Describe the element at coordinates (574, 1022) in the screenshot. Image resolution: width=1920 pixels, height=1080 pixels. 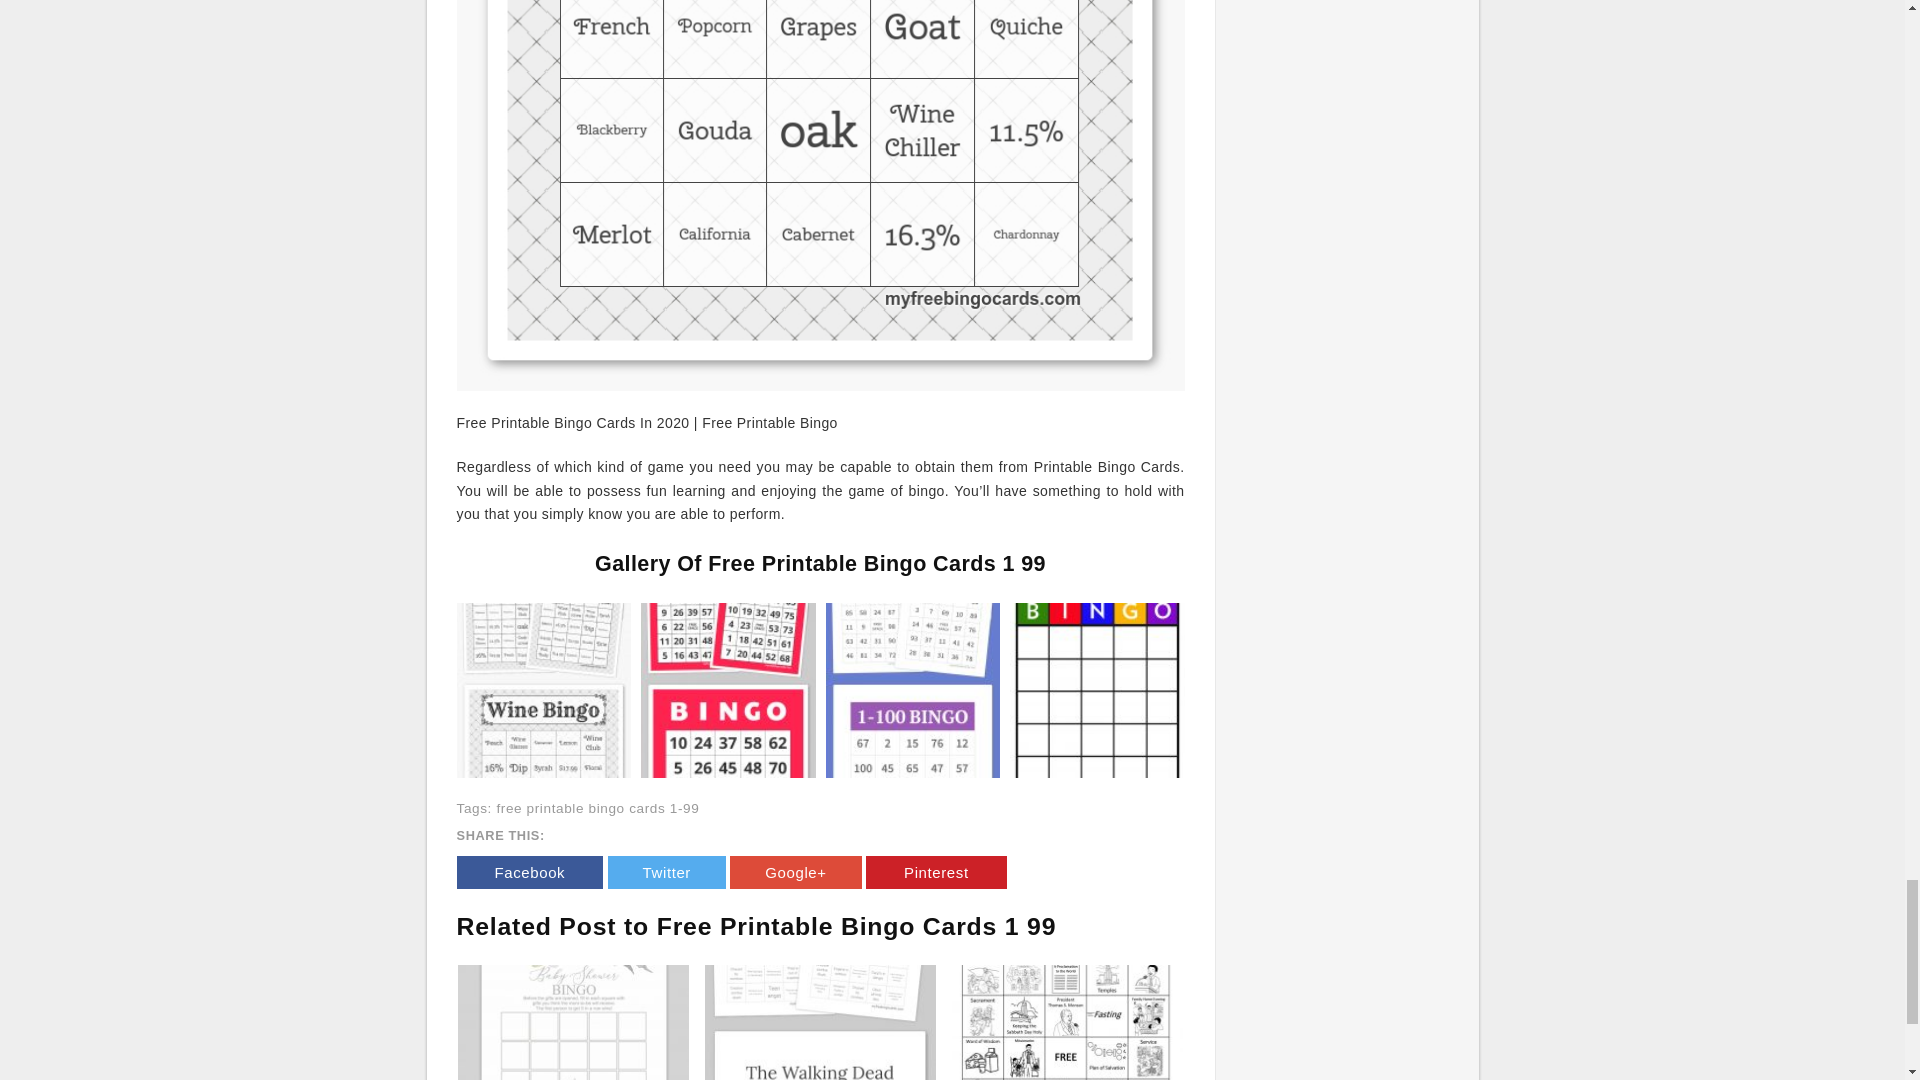
I see `Gift Bingo Printable Cards` at that location.